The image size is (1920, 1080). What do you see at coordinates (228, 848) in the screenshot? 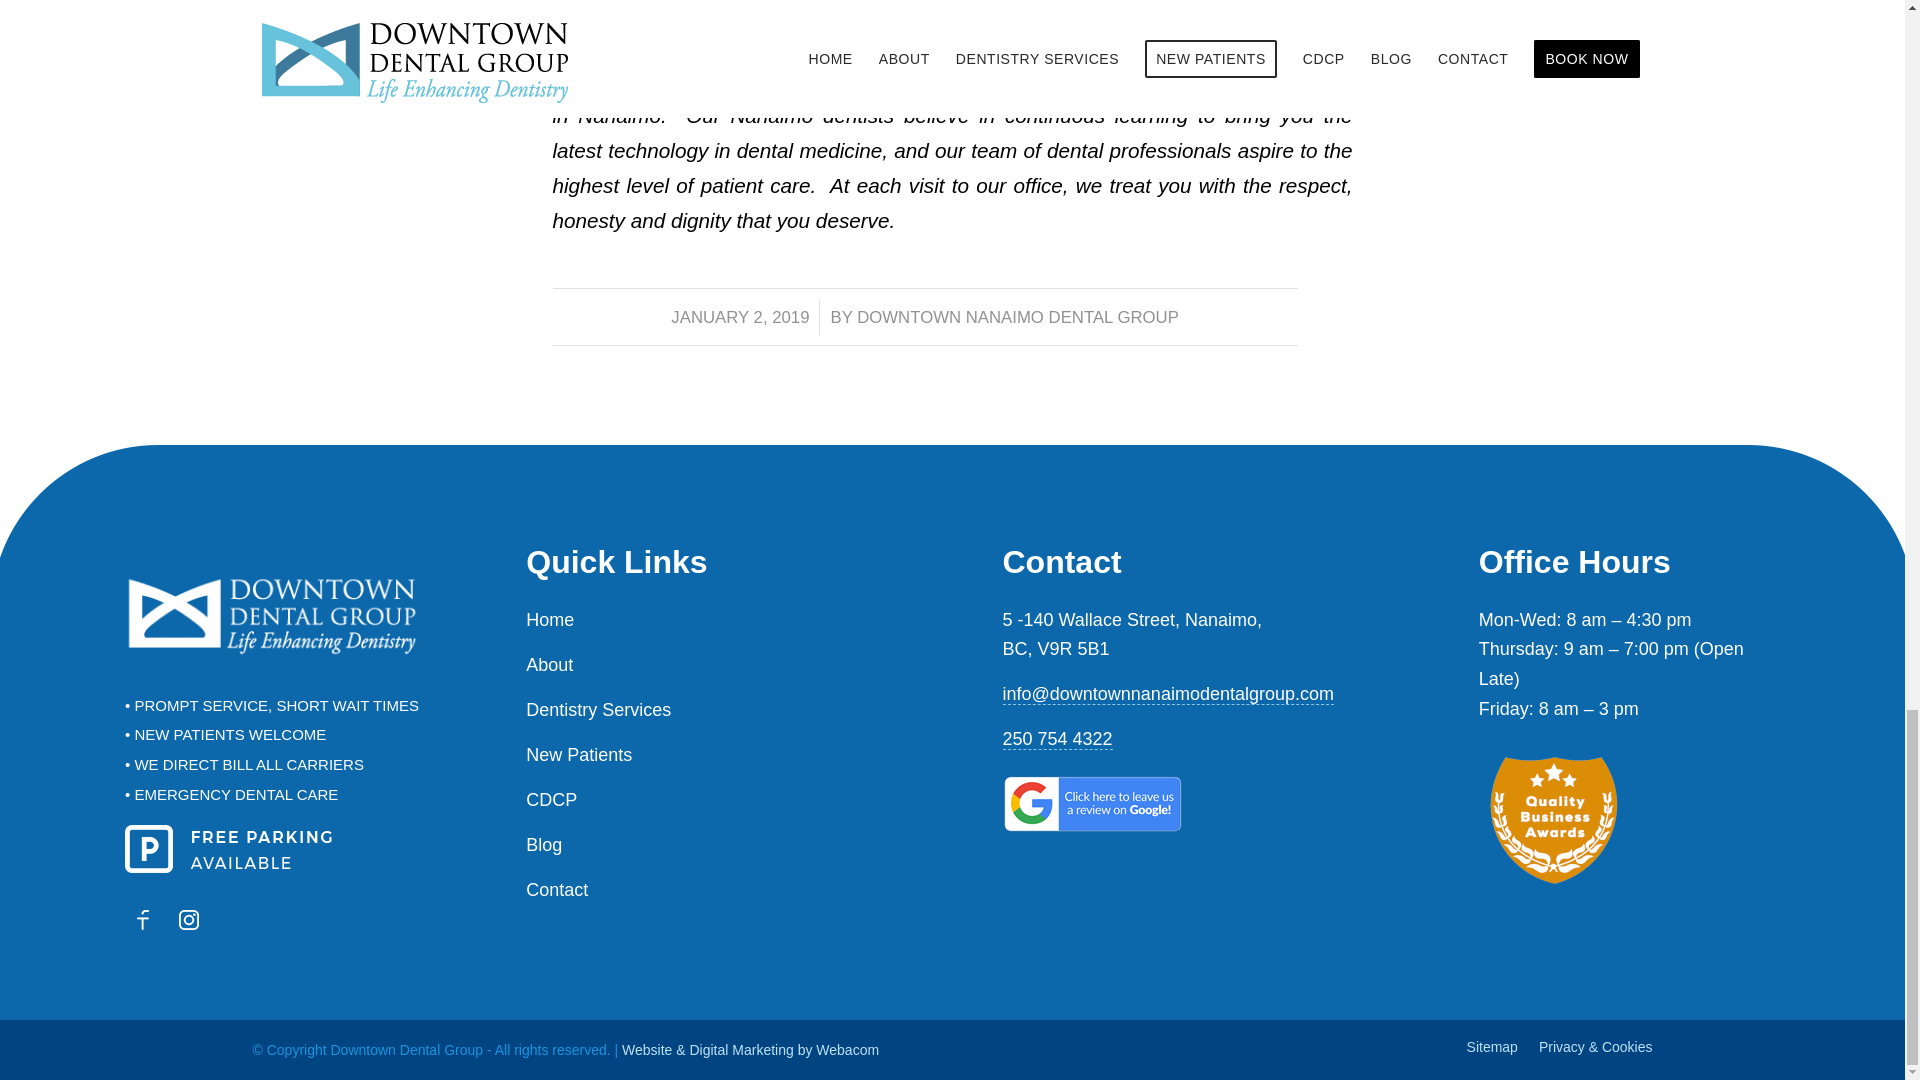
I see `Free Parking at Downtown Nanaimo Dental Group` at bounding box center [228, 848].